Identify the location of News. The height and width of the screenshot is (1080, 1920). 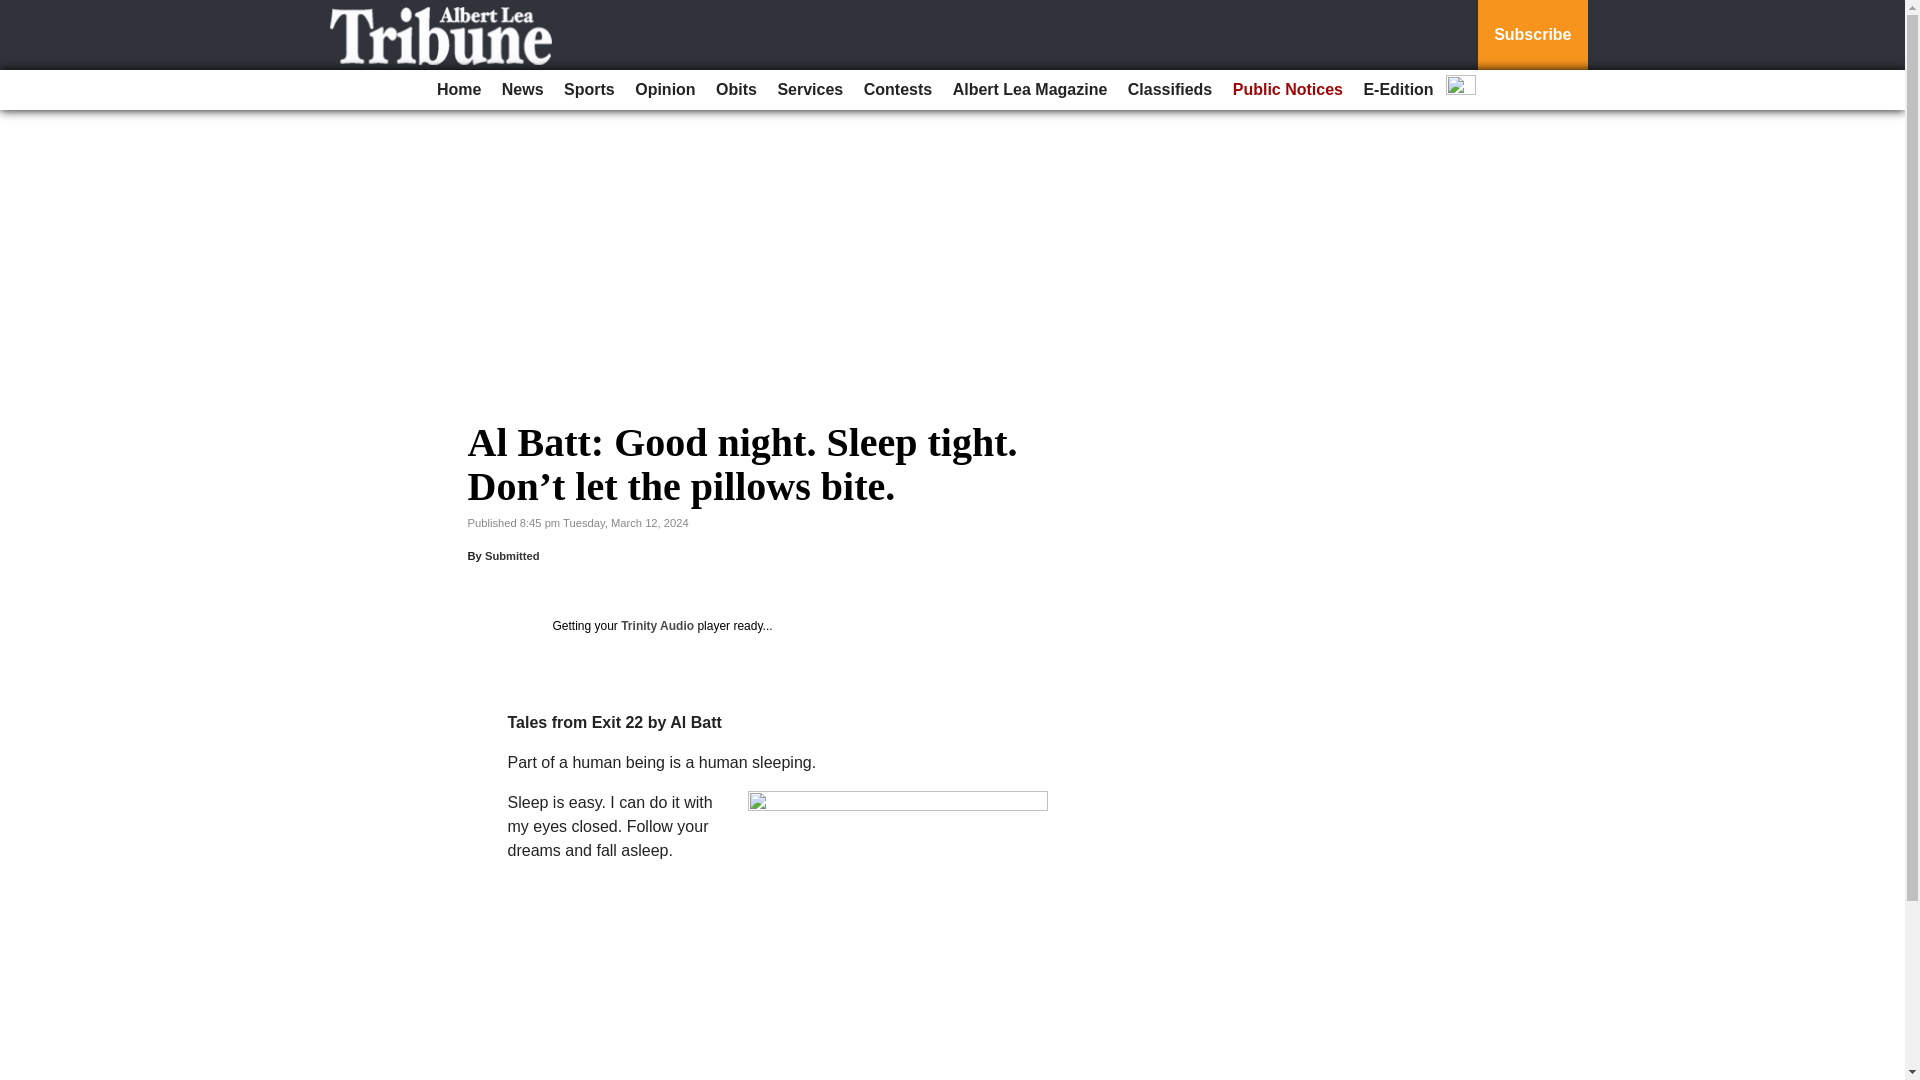
(522, 90).